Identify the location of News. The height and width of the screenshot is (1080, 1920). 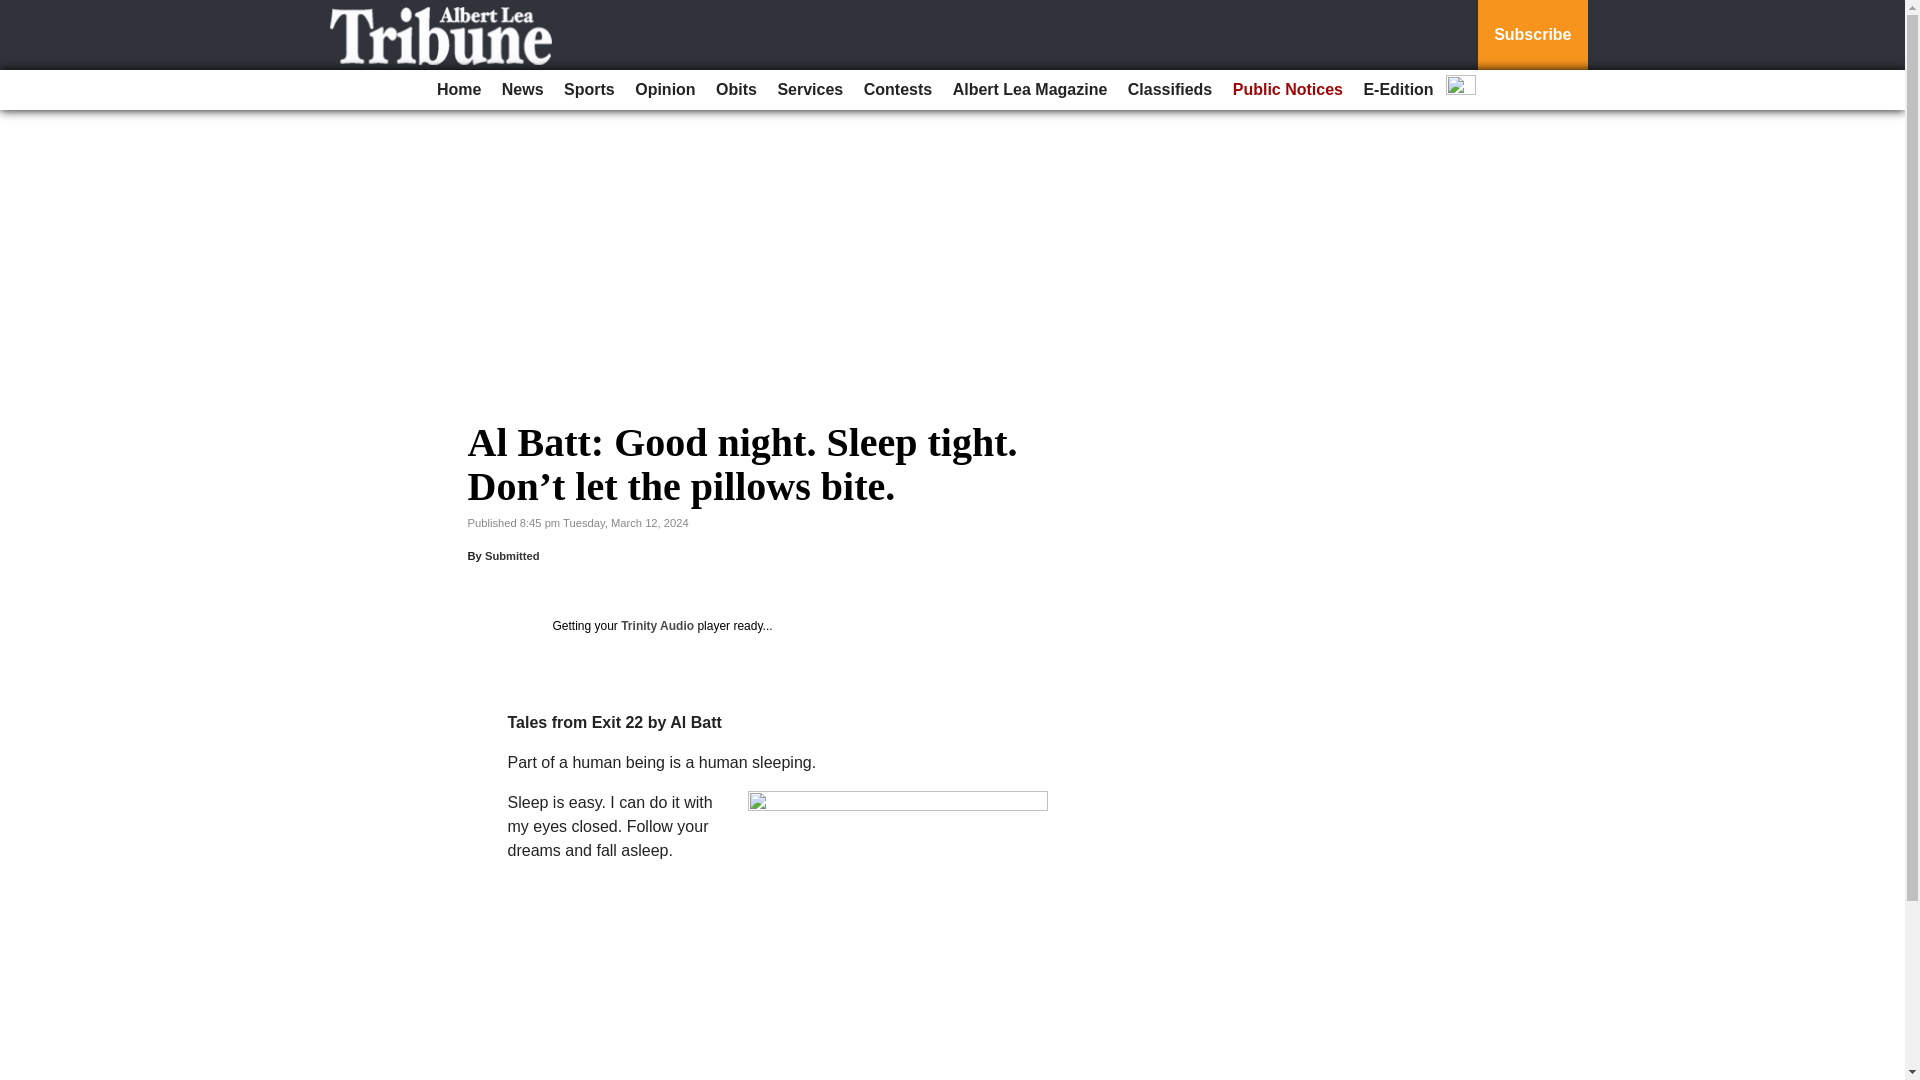
(522, 90).